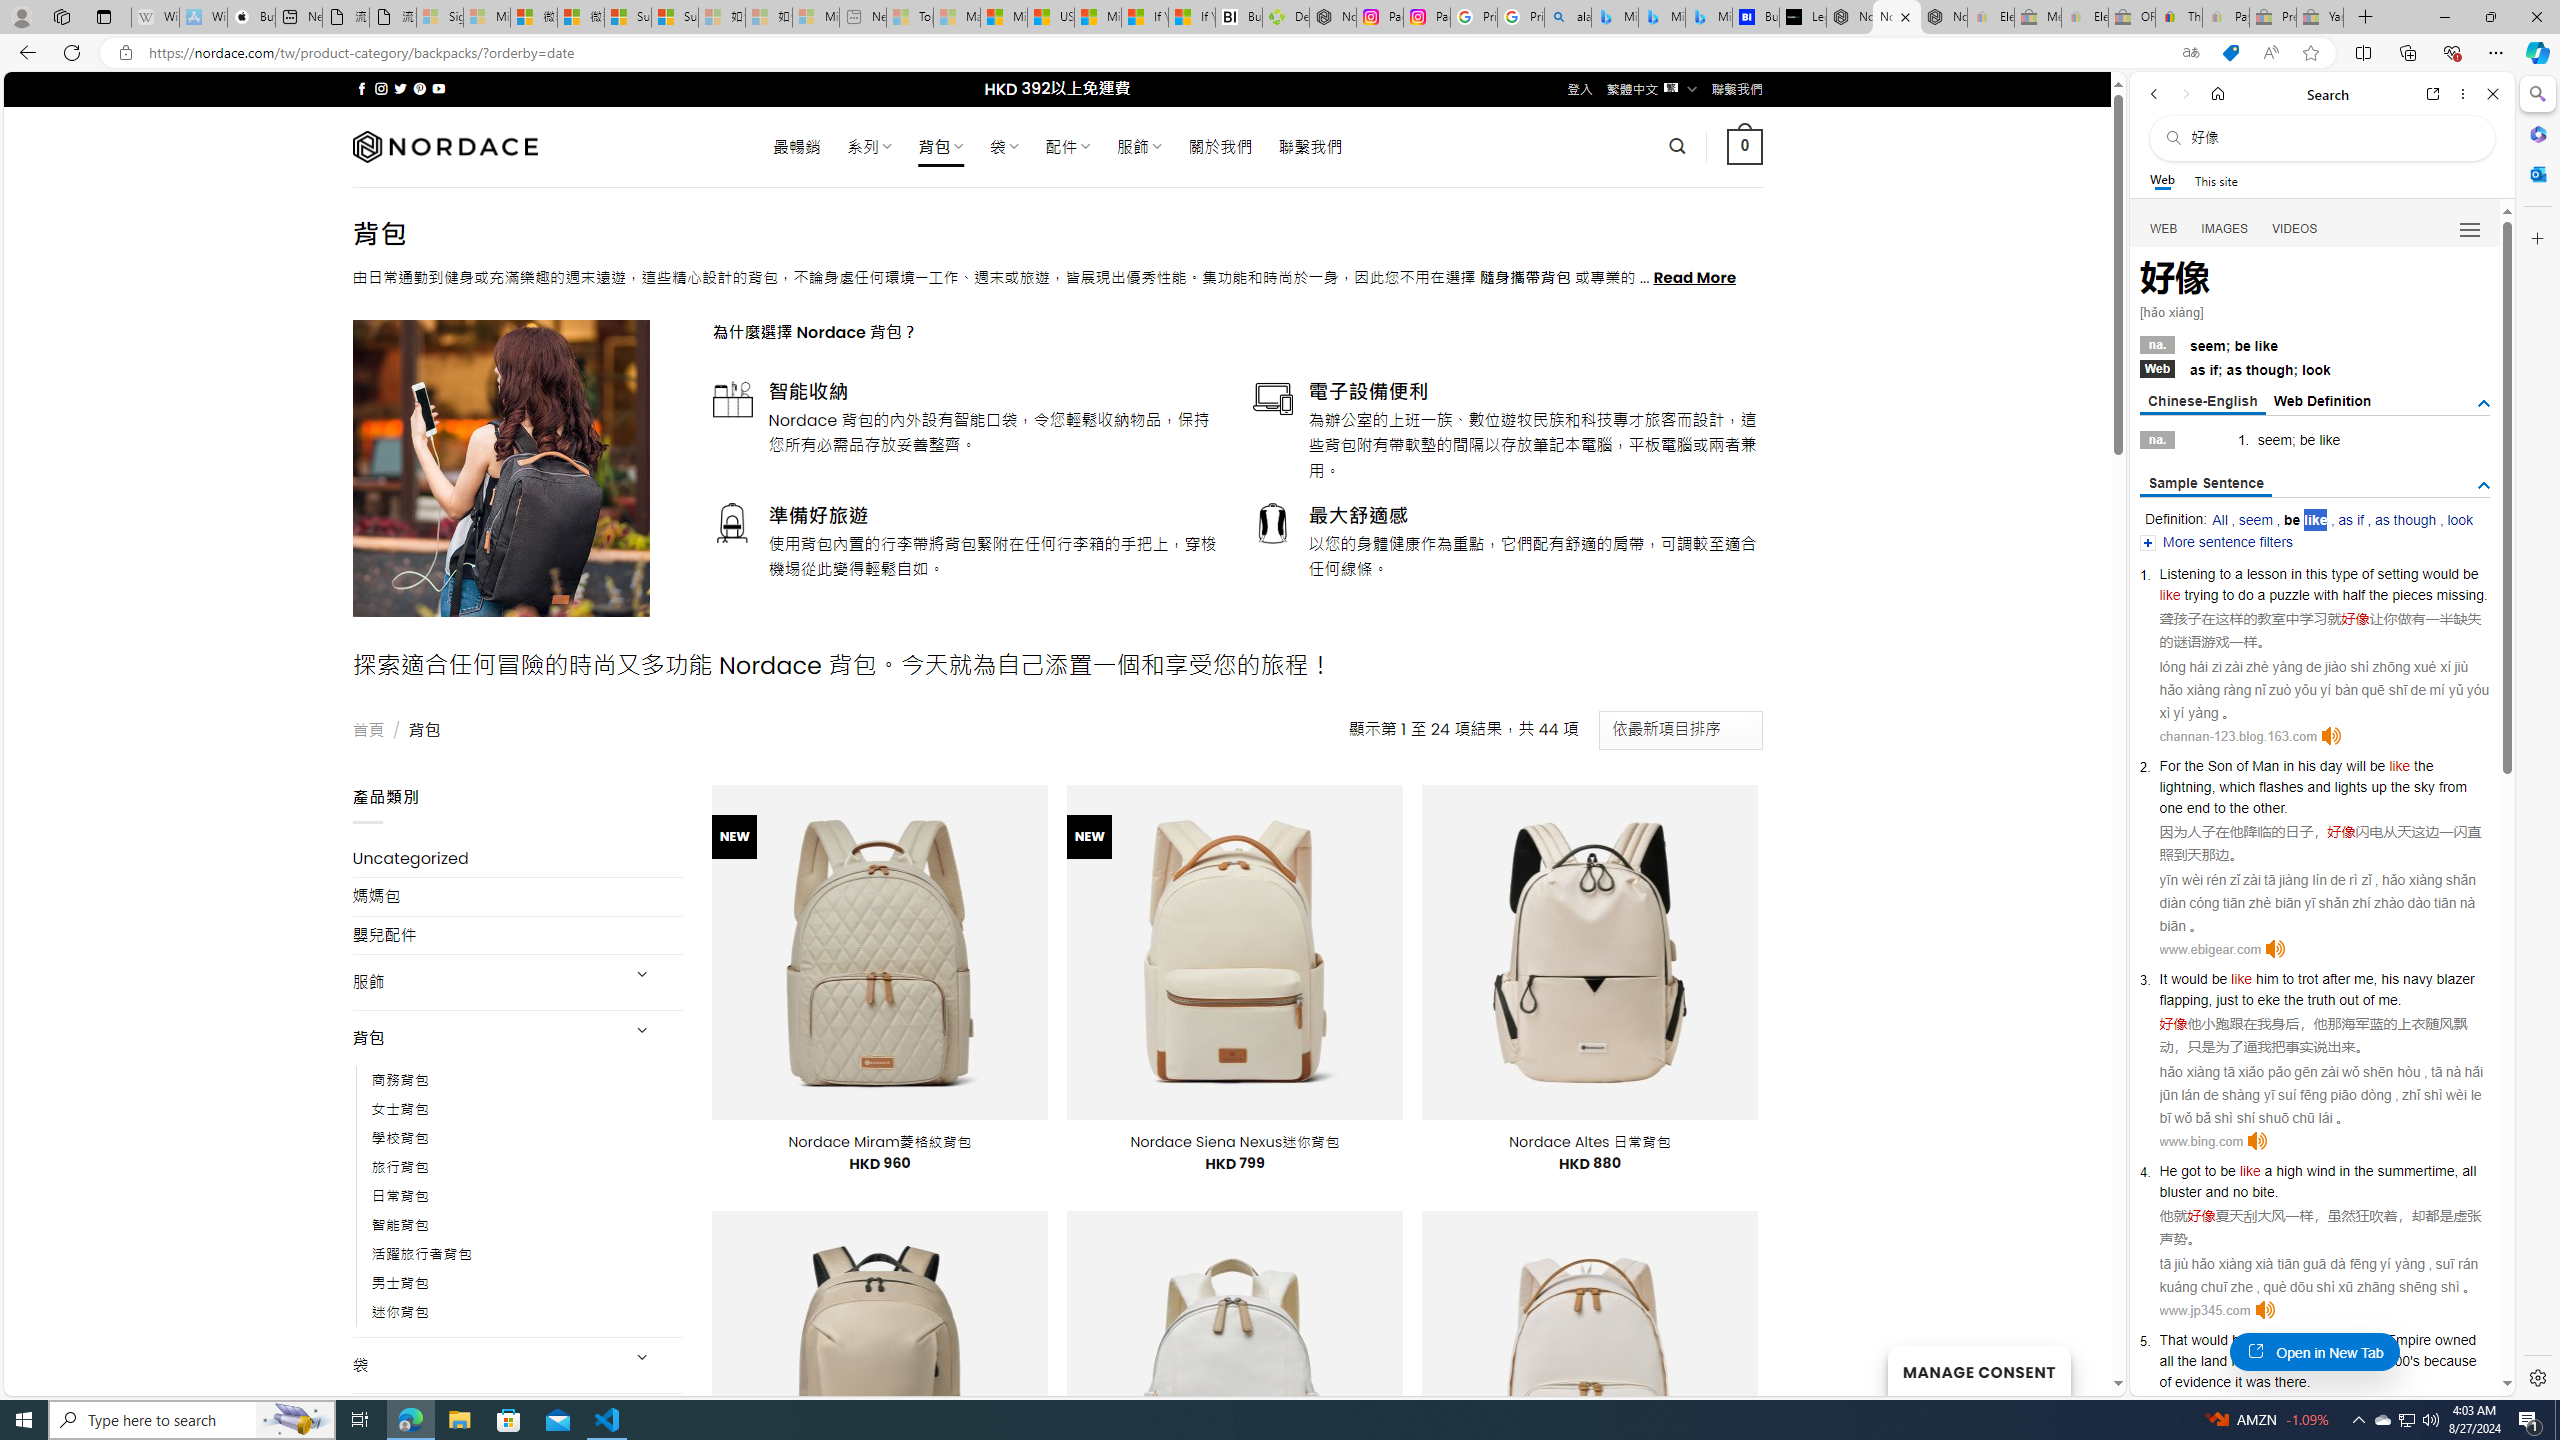 The image size is (2560, 1440). What do you see at coordinates (2238, 1381) in the screenshot?
I see `it` at bounding box center [2238, 1381].